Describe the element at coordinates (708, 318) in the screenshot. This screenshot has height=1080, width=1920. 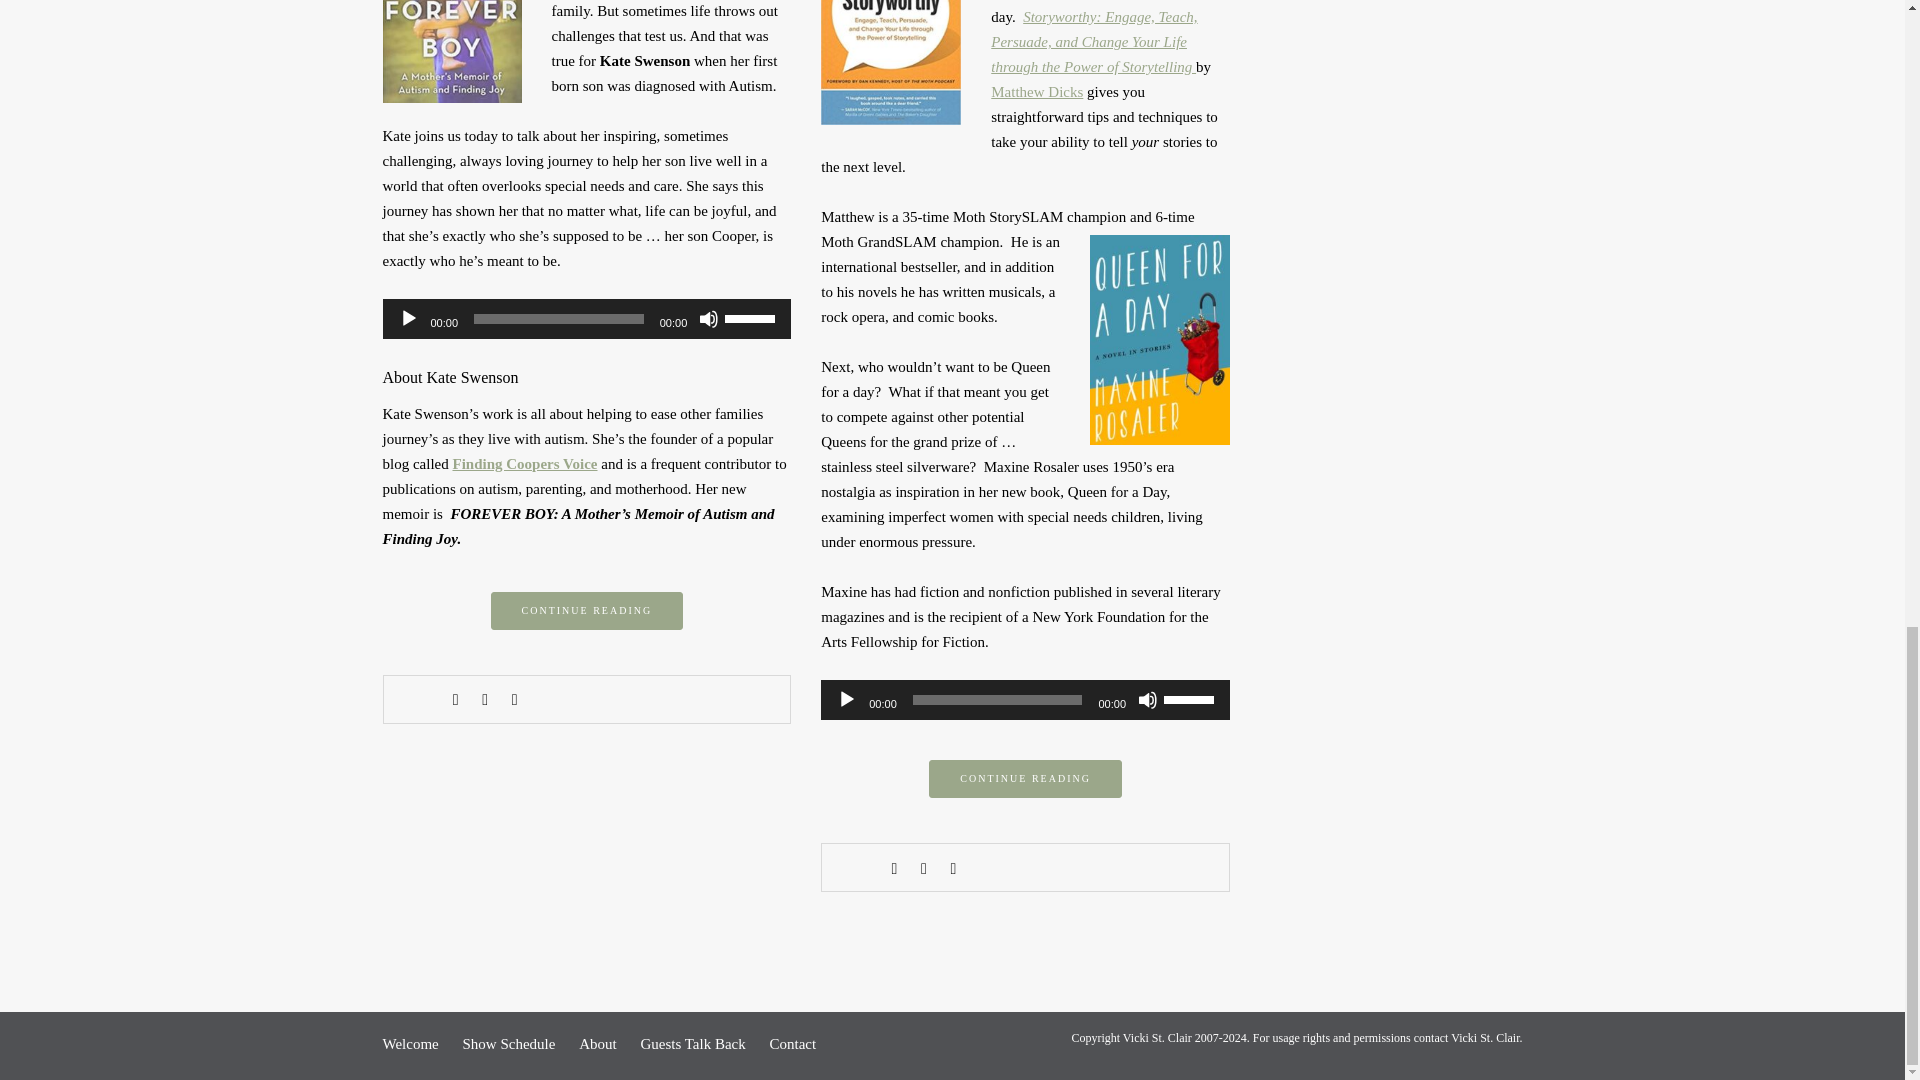
I see `Mute` at that location.